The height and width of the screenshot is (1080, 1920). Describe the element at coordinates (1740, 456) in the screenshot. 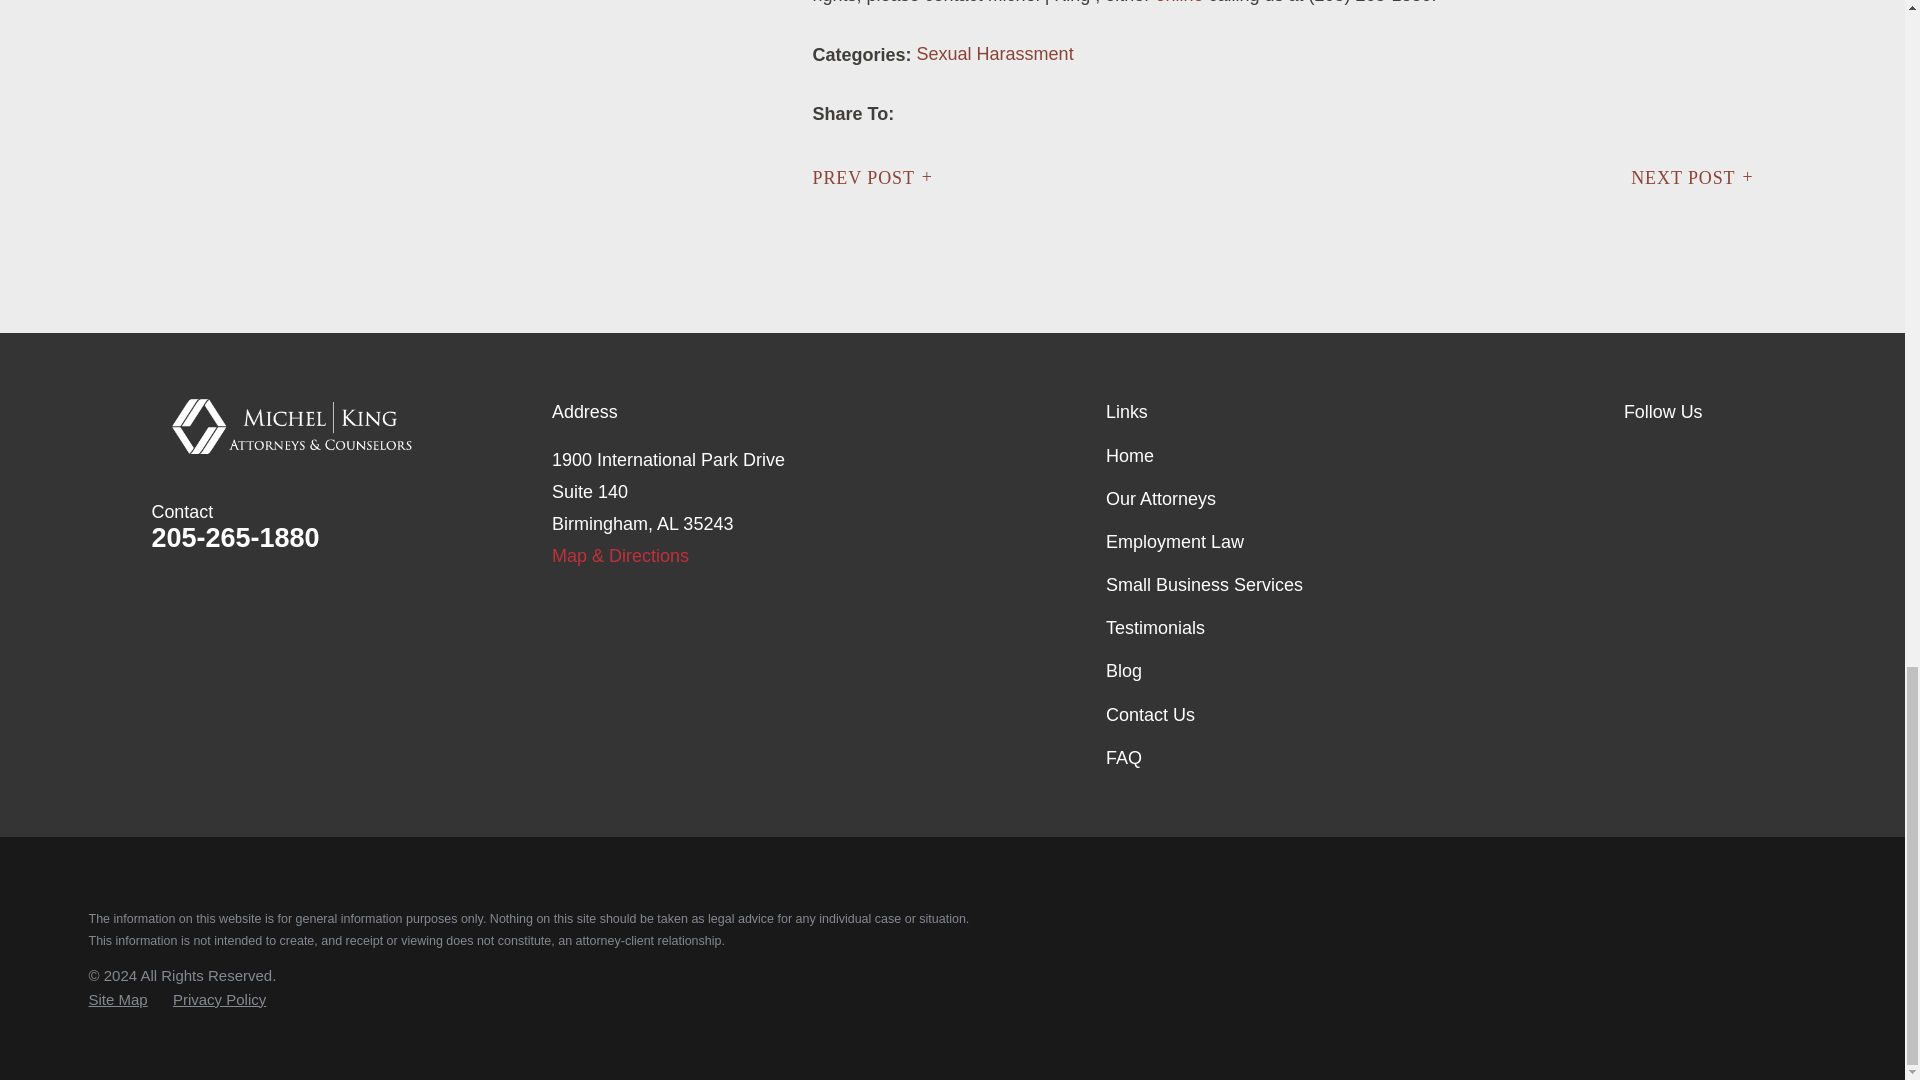

I see `YouTube` at that location.